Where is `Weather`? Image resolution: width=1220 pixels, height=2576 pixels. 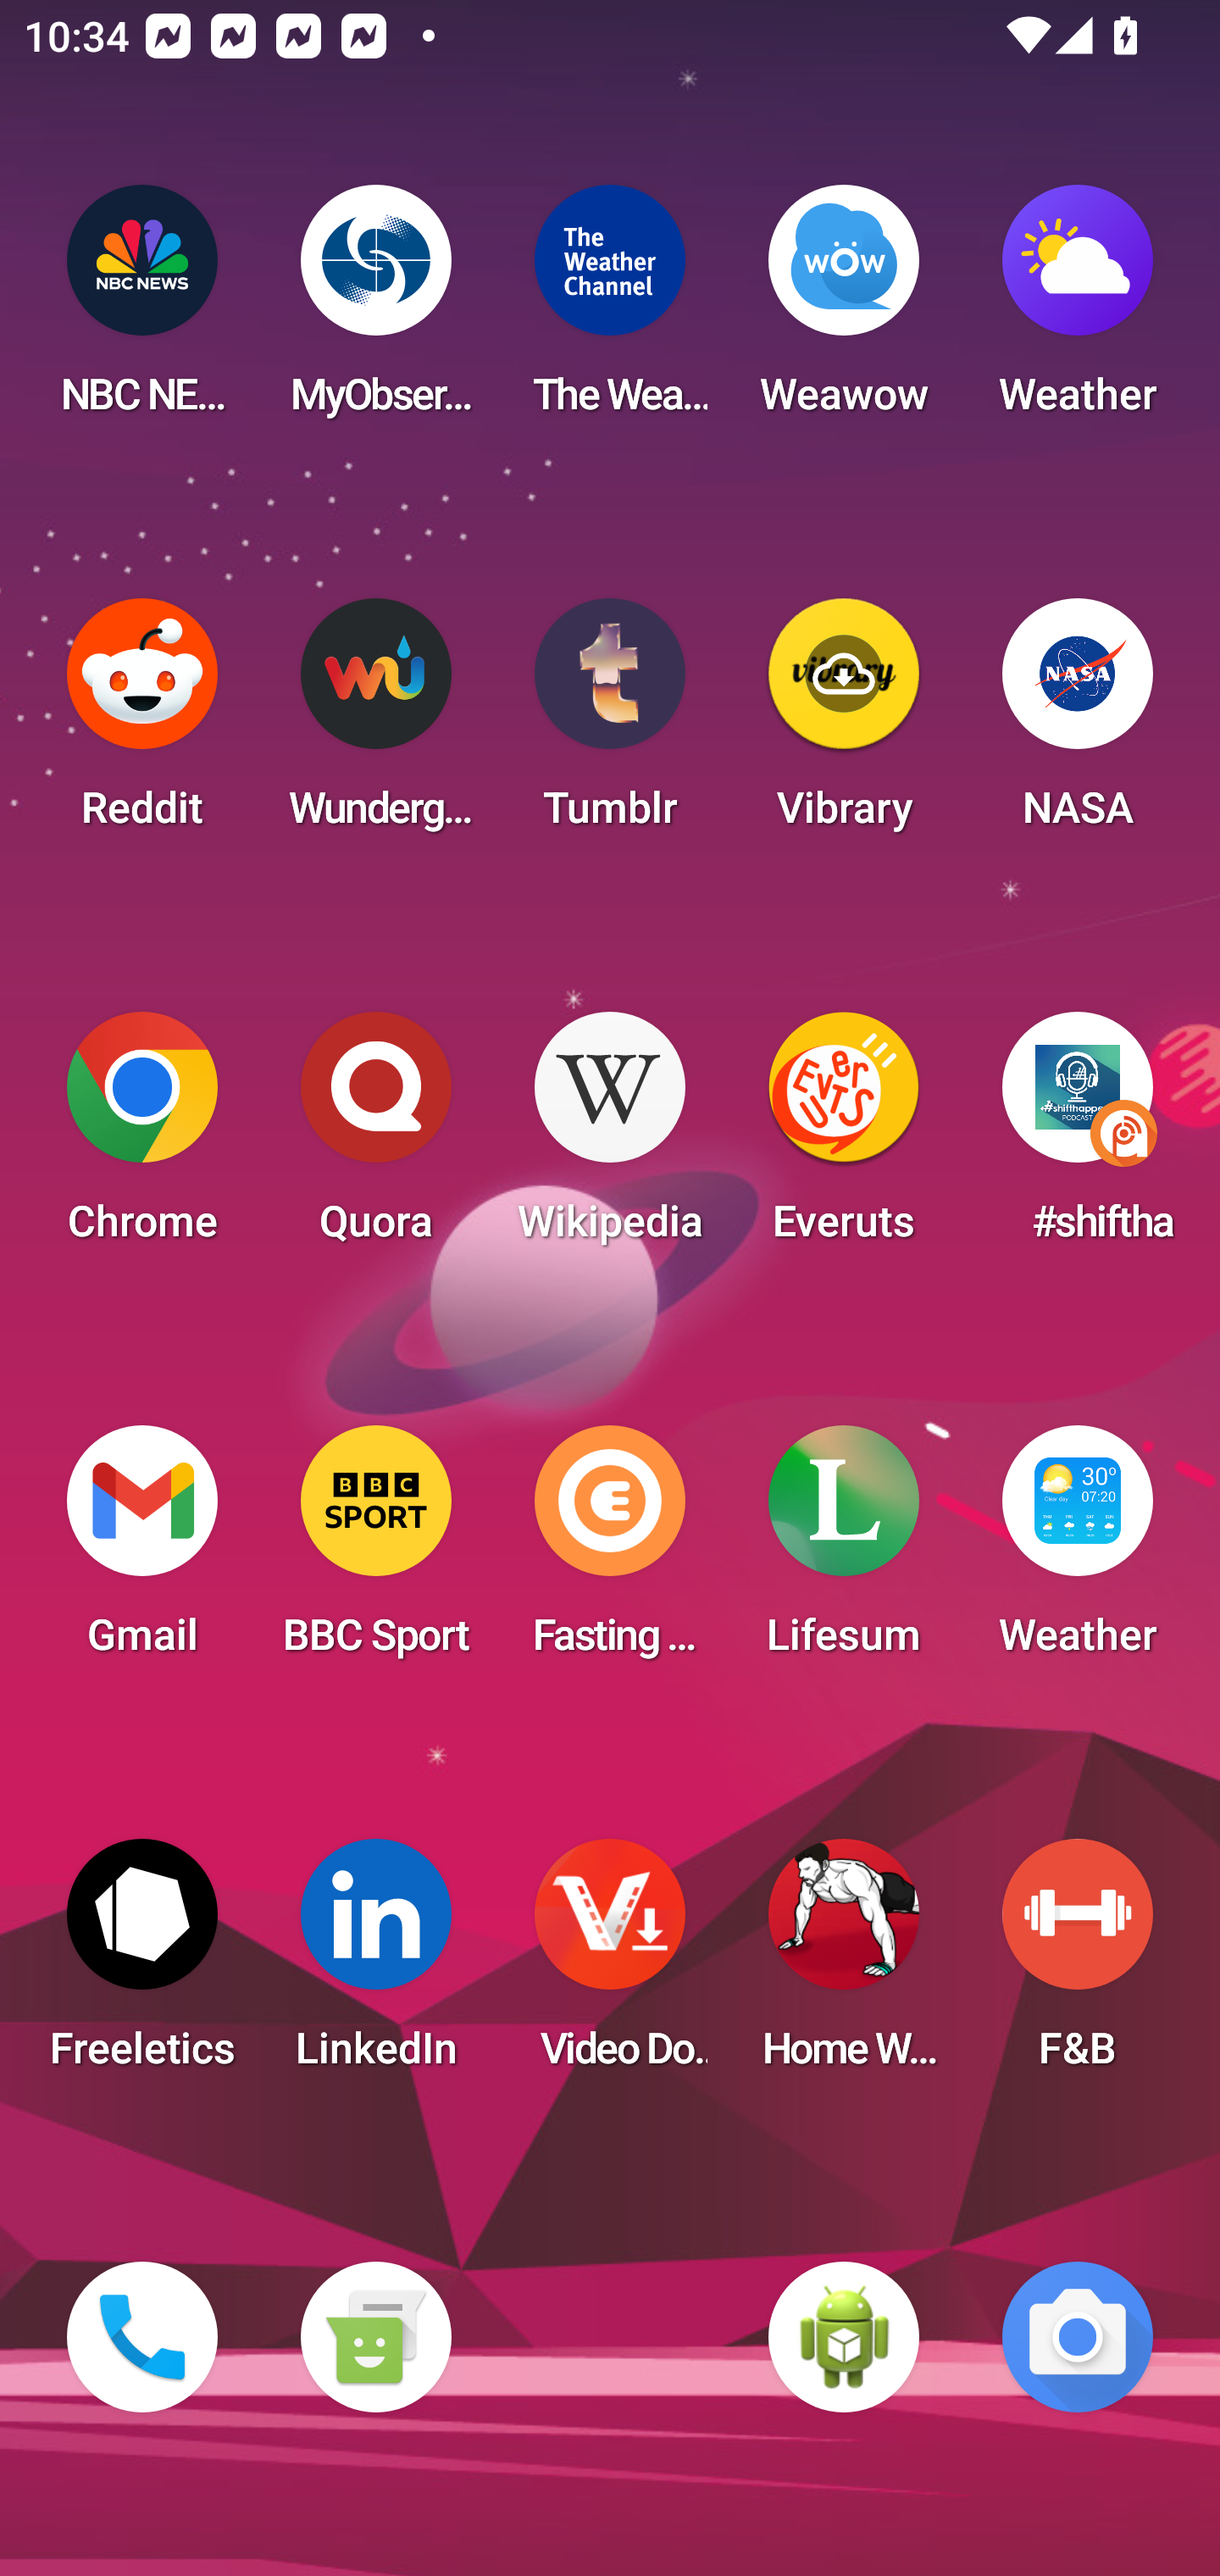 Weather is located at coordinates (1078, 310).